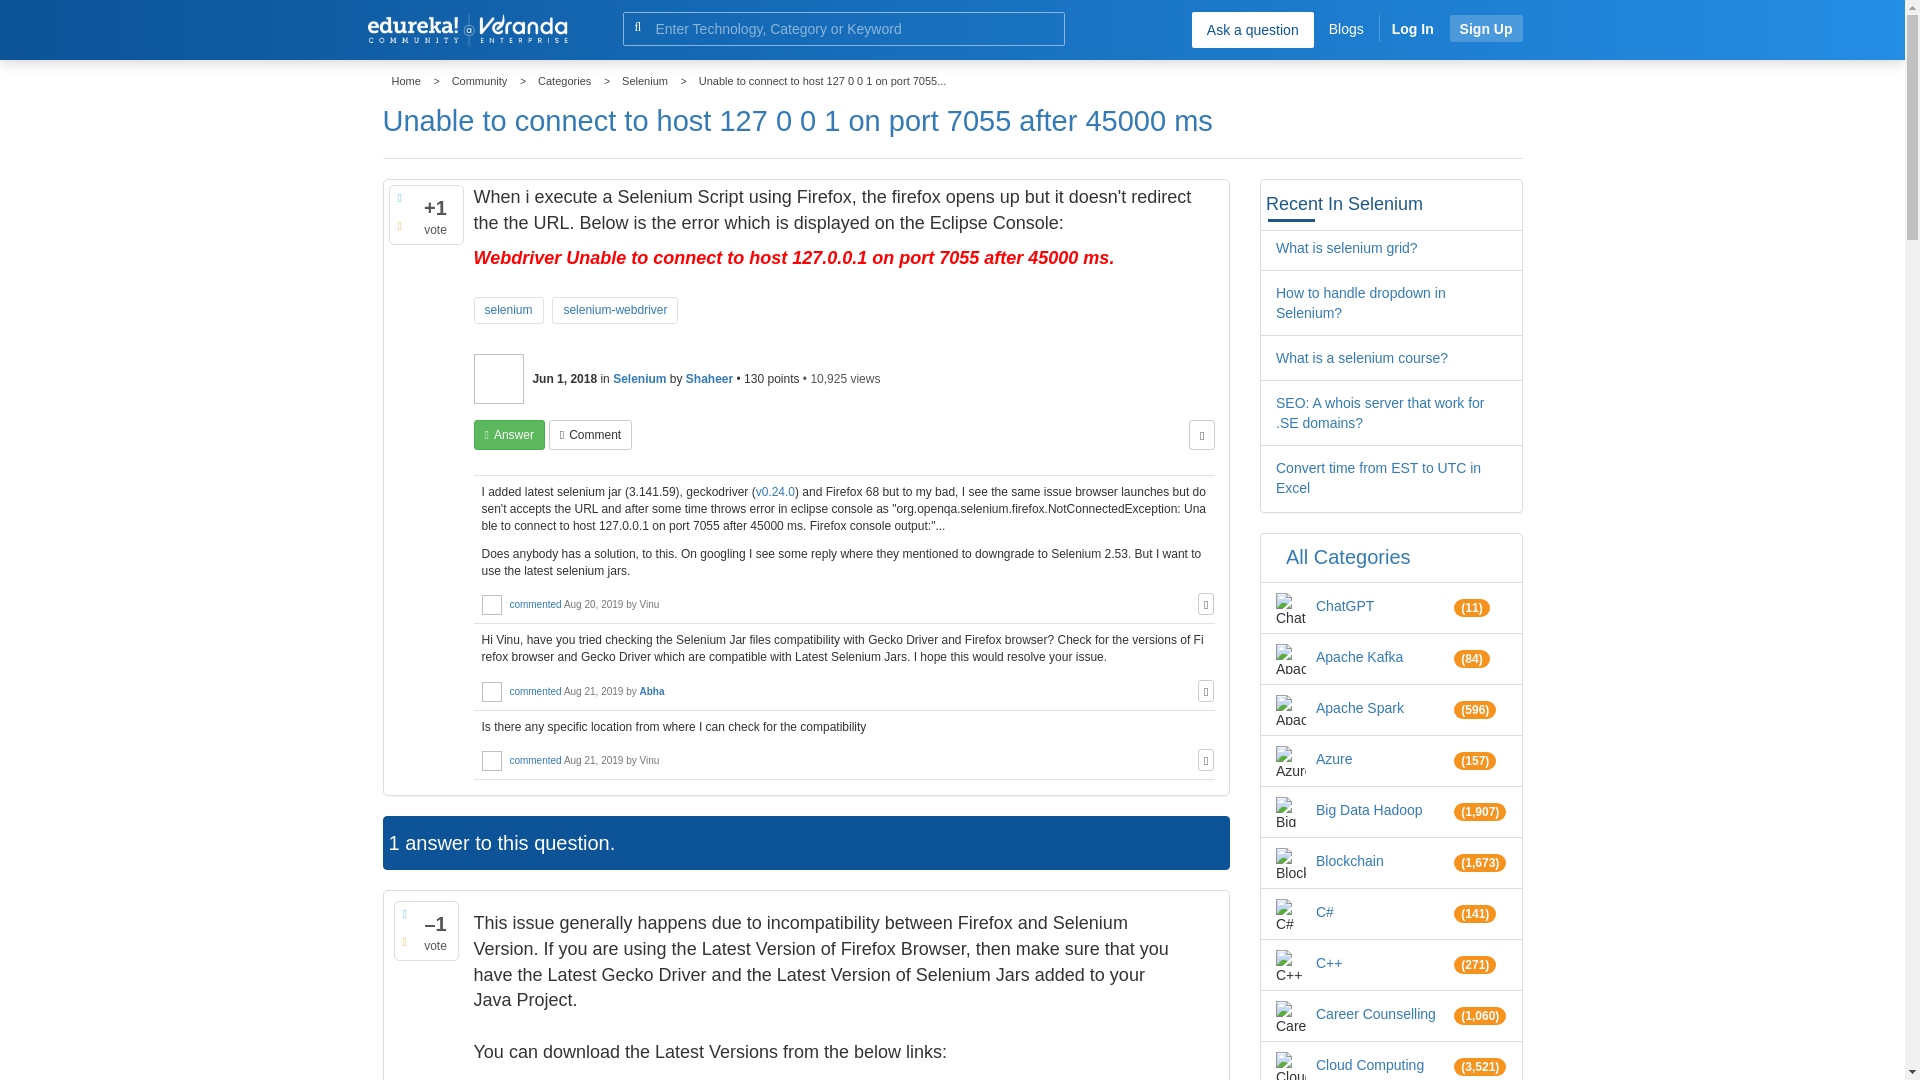  What do you see at coordinates (1252, 29) in the screenshot?
I see `Ask a question` at bounding box center [1252, 29].